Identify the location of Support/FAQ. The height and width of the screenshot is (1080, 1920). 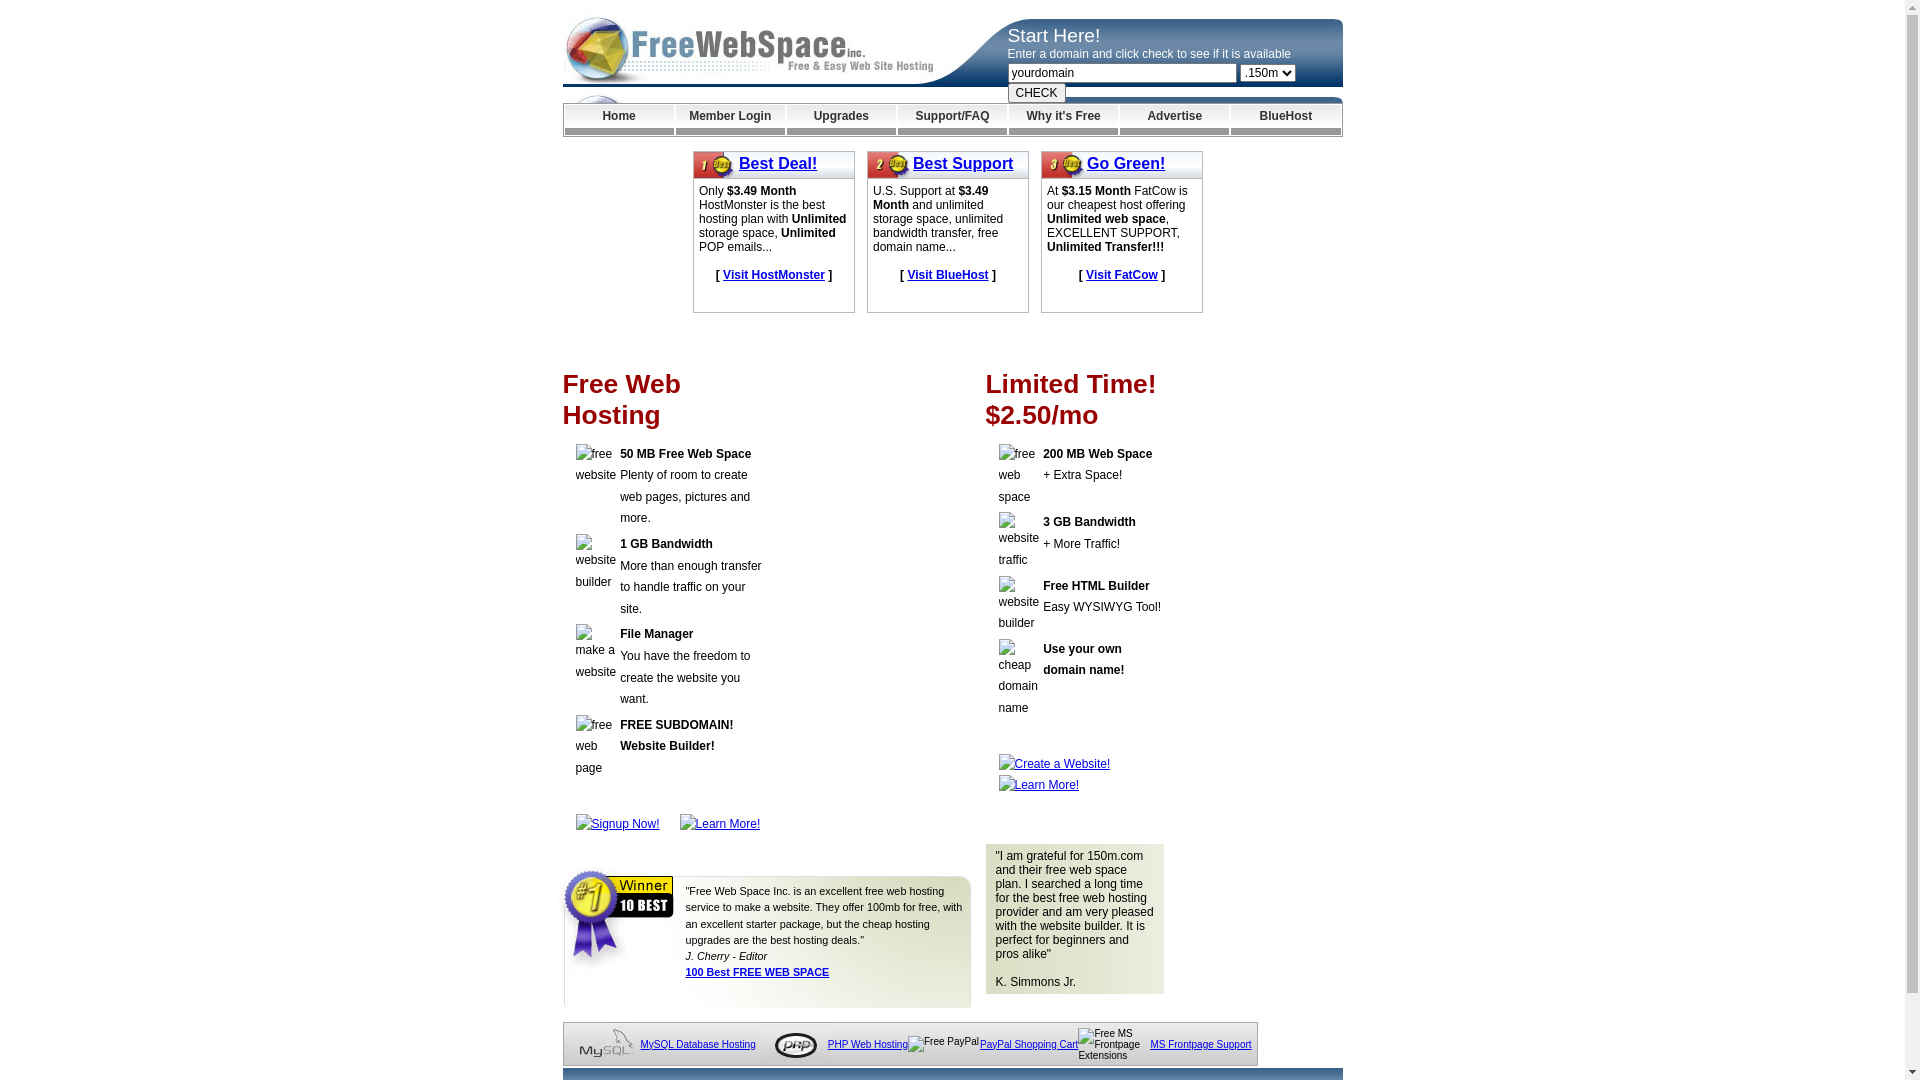
(952, 120).